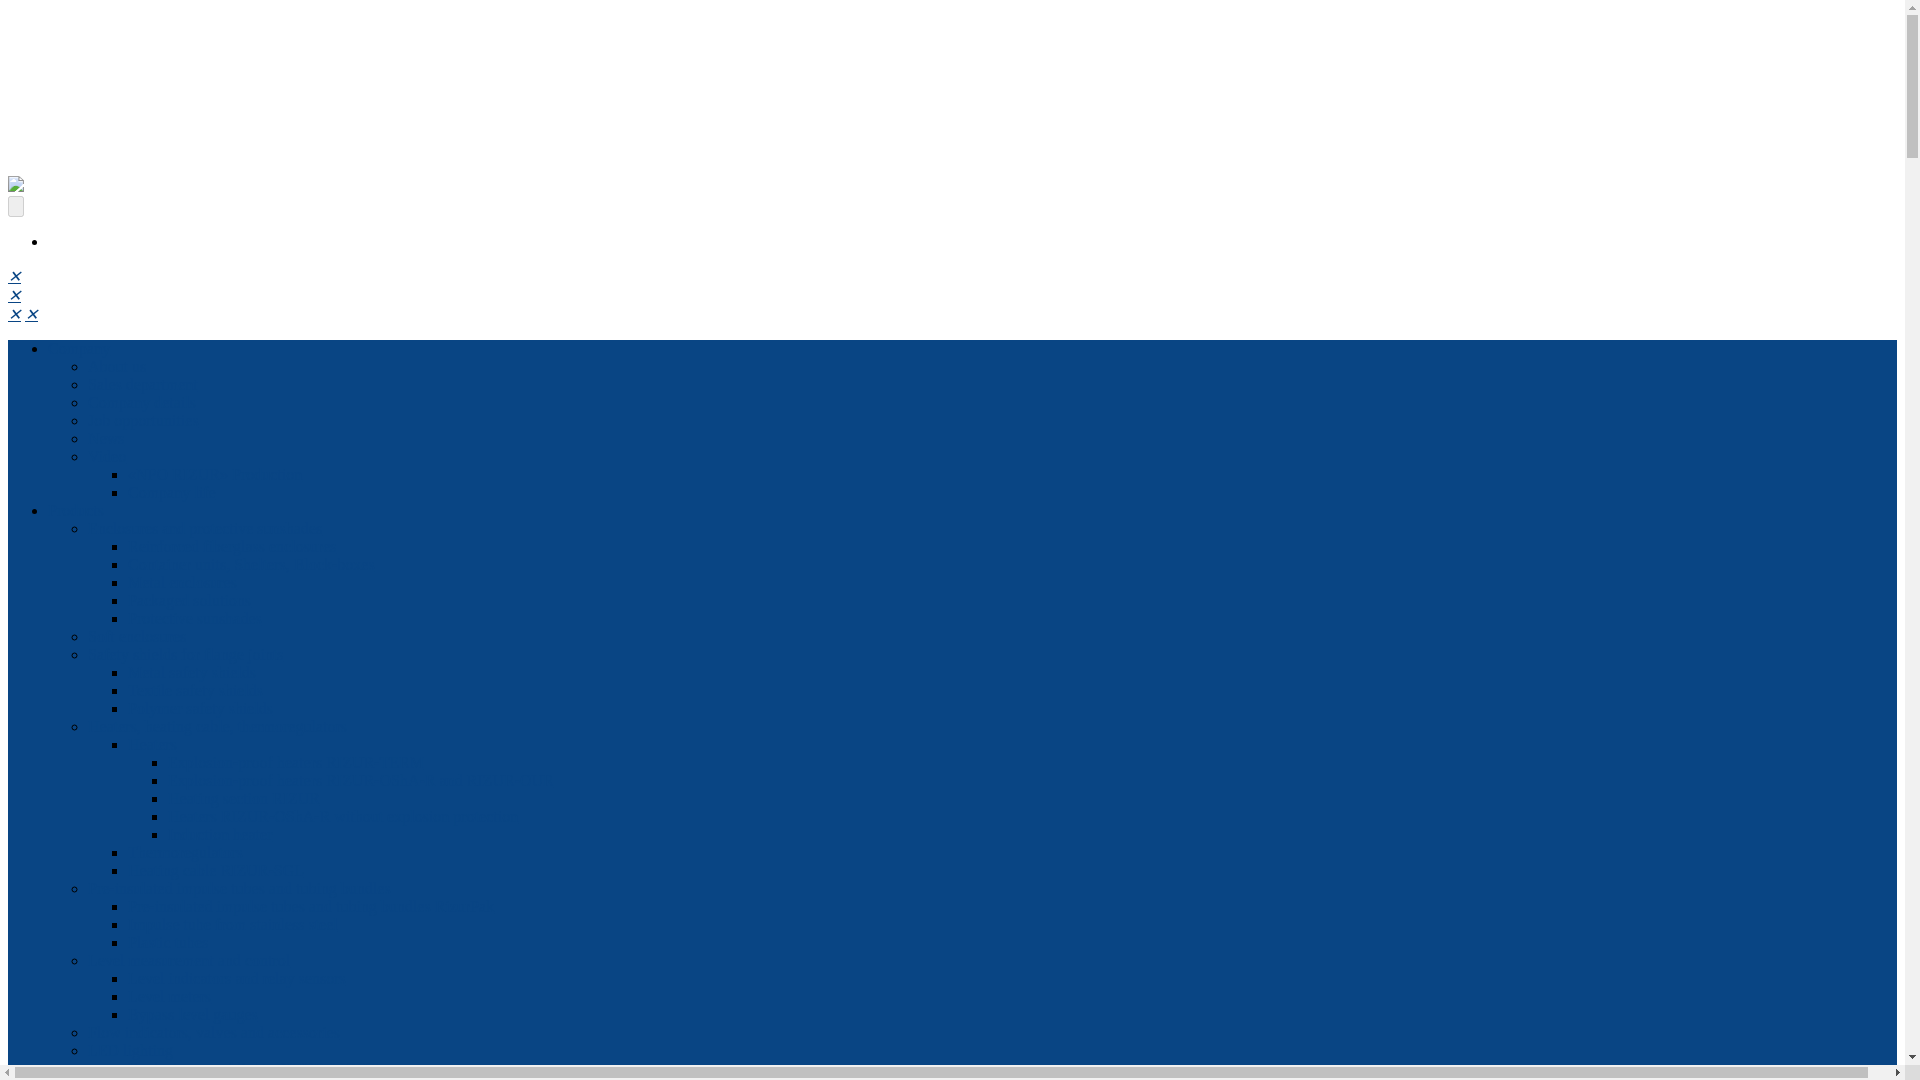 This screenshot has width=1920, height=1080. I want to click on Explosion-proof heaters RIZUR-TERM, so click(296, 762).